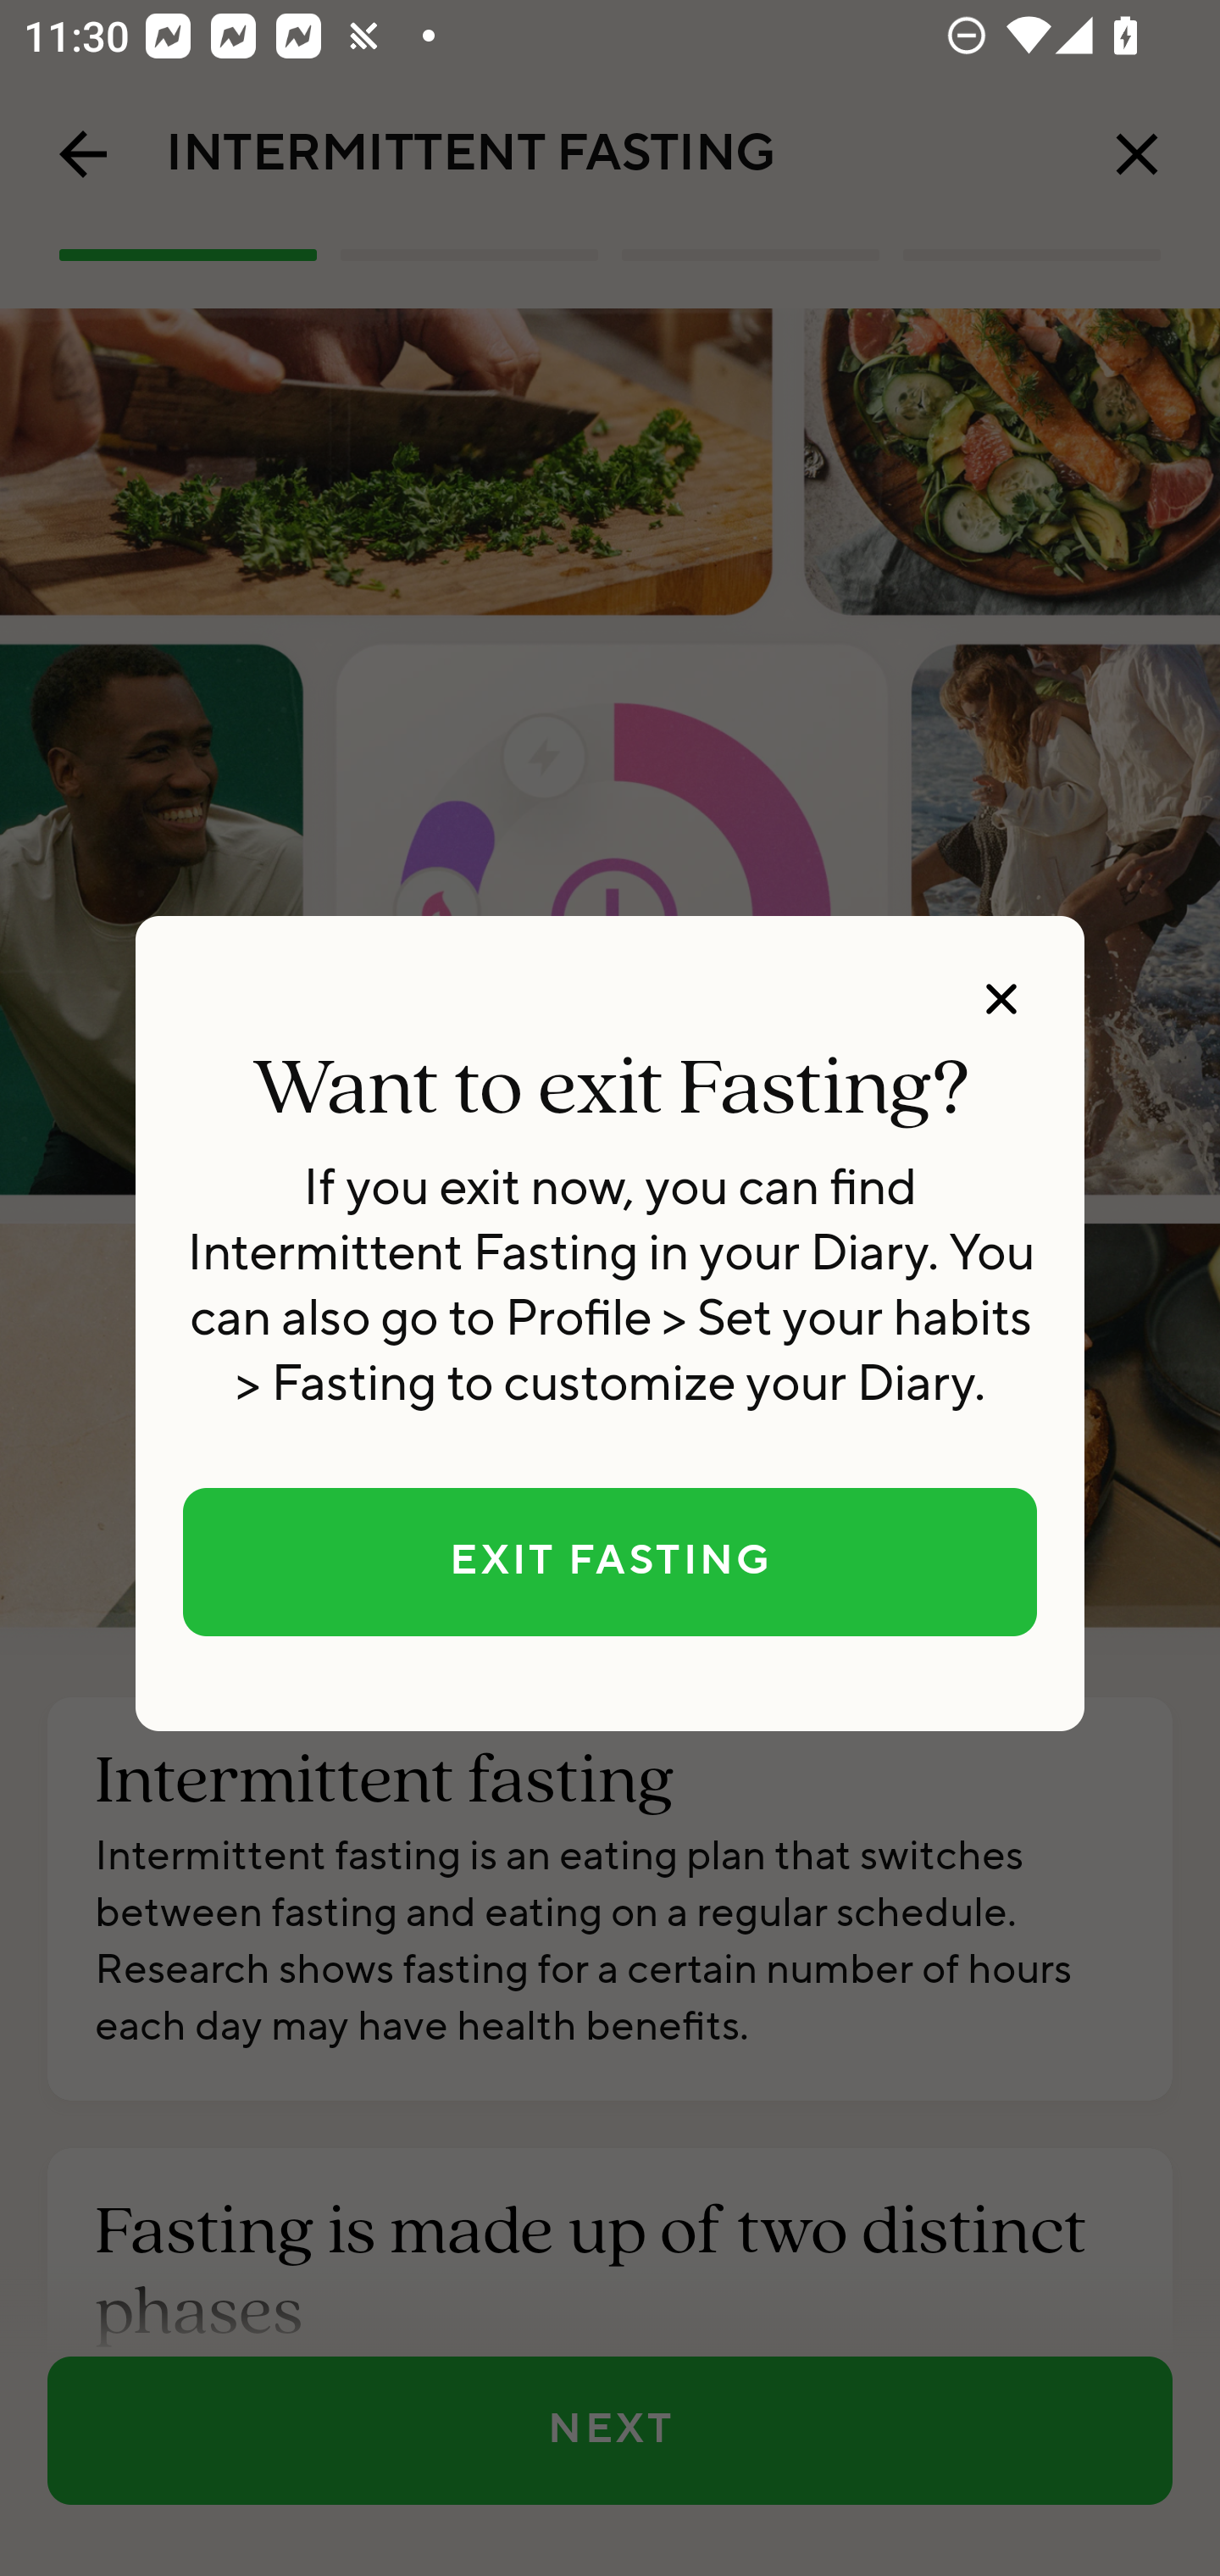 The width and height of the screenshot is (1220, 2576). Describe the element at coordinates (610, 1563) in the screenshot. I see `EXIT FASTING` at that location.